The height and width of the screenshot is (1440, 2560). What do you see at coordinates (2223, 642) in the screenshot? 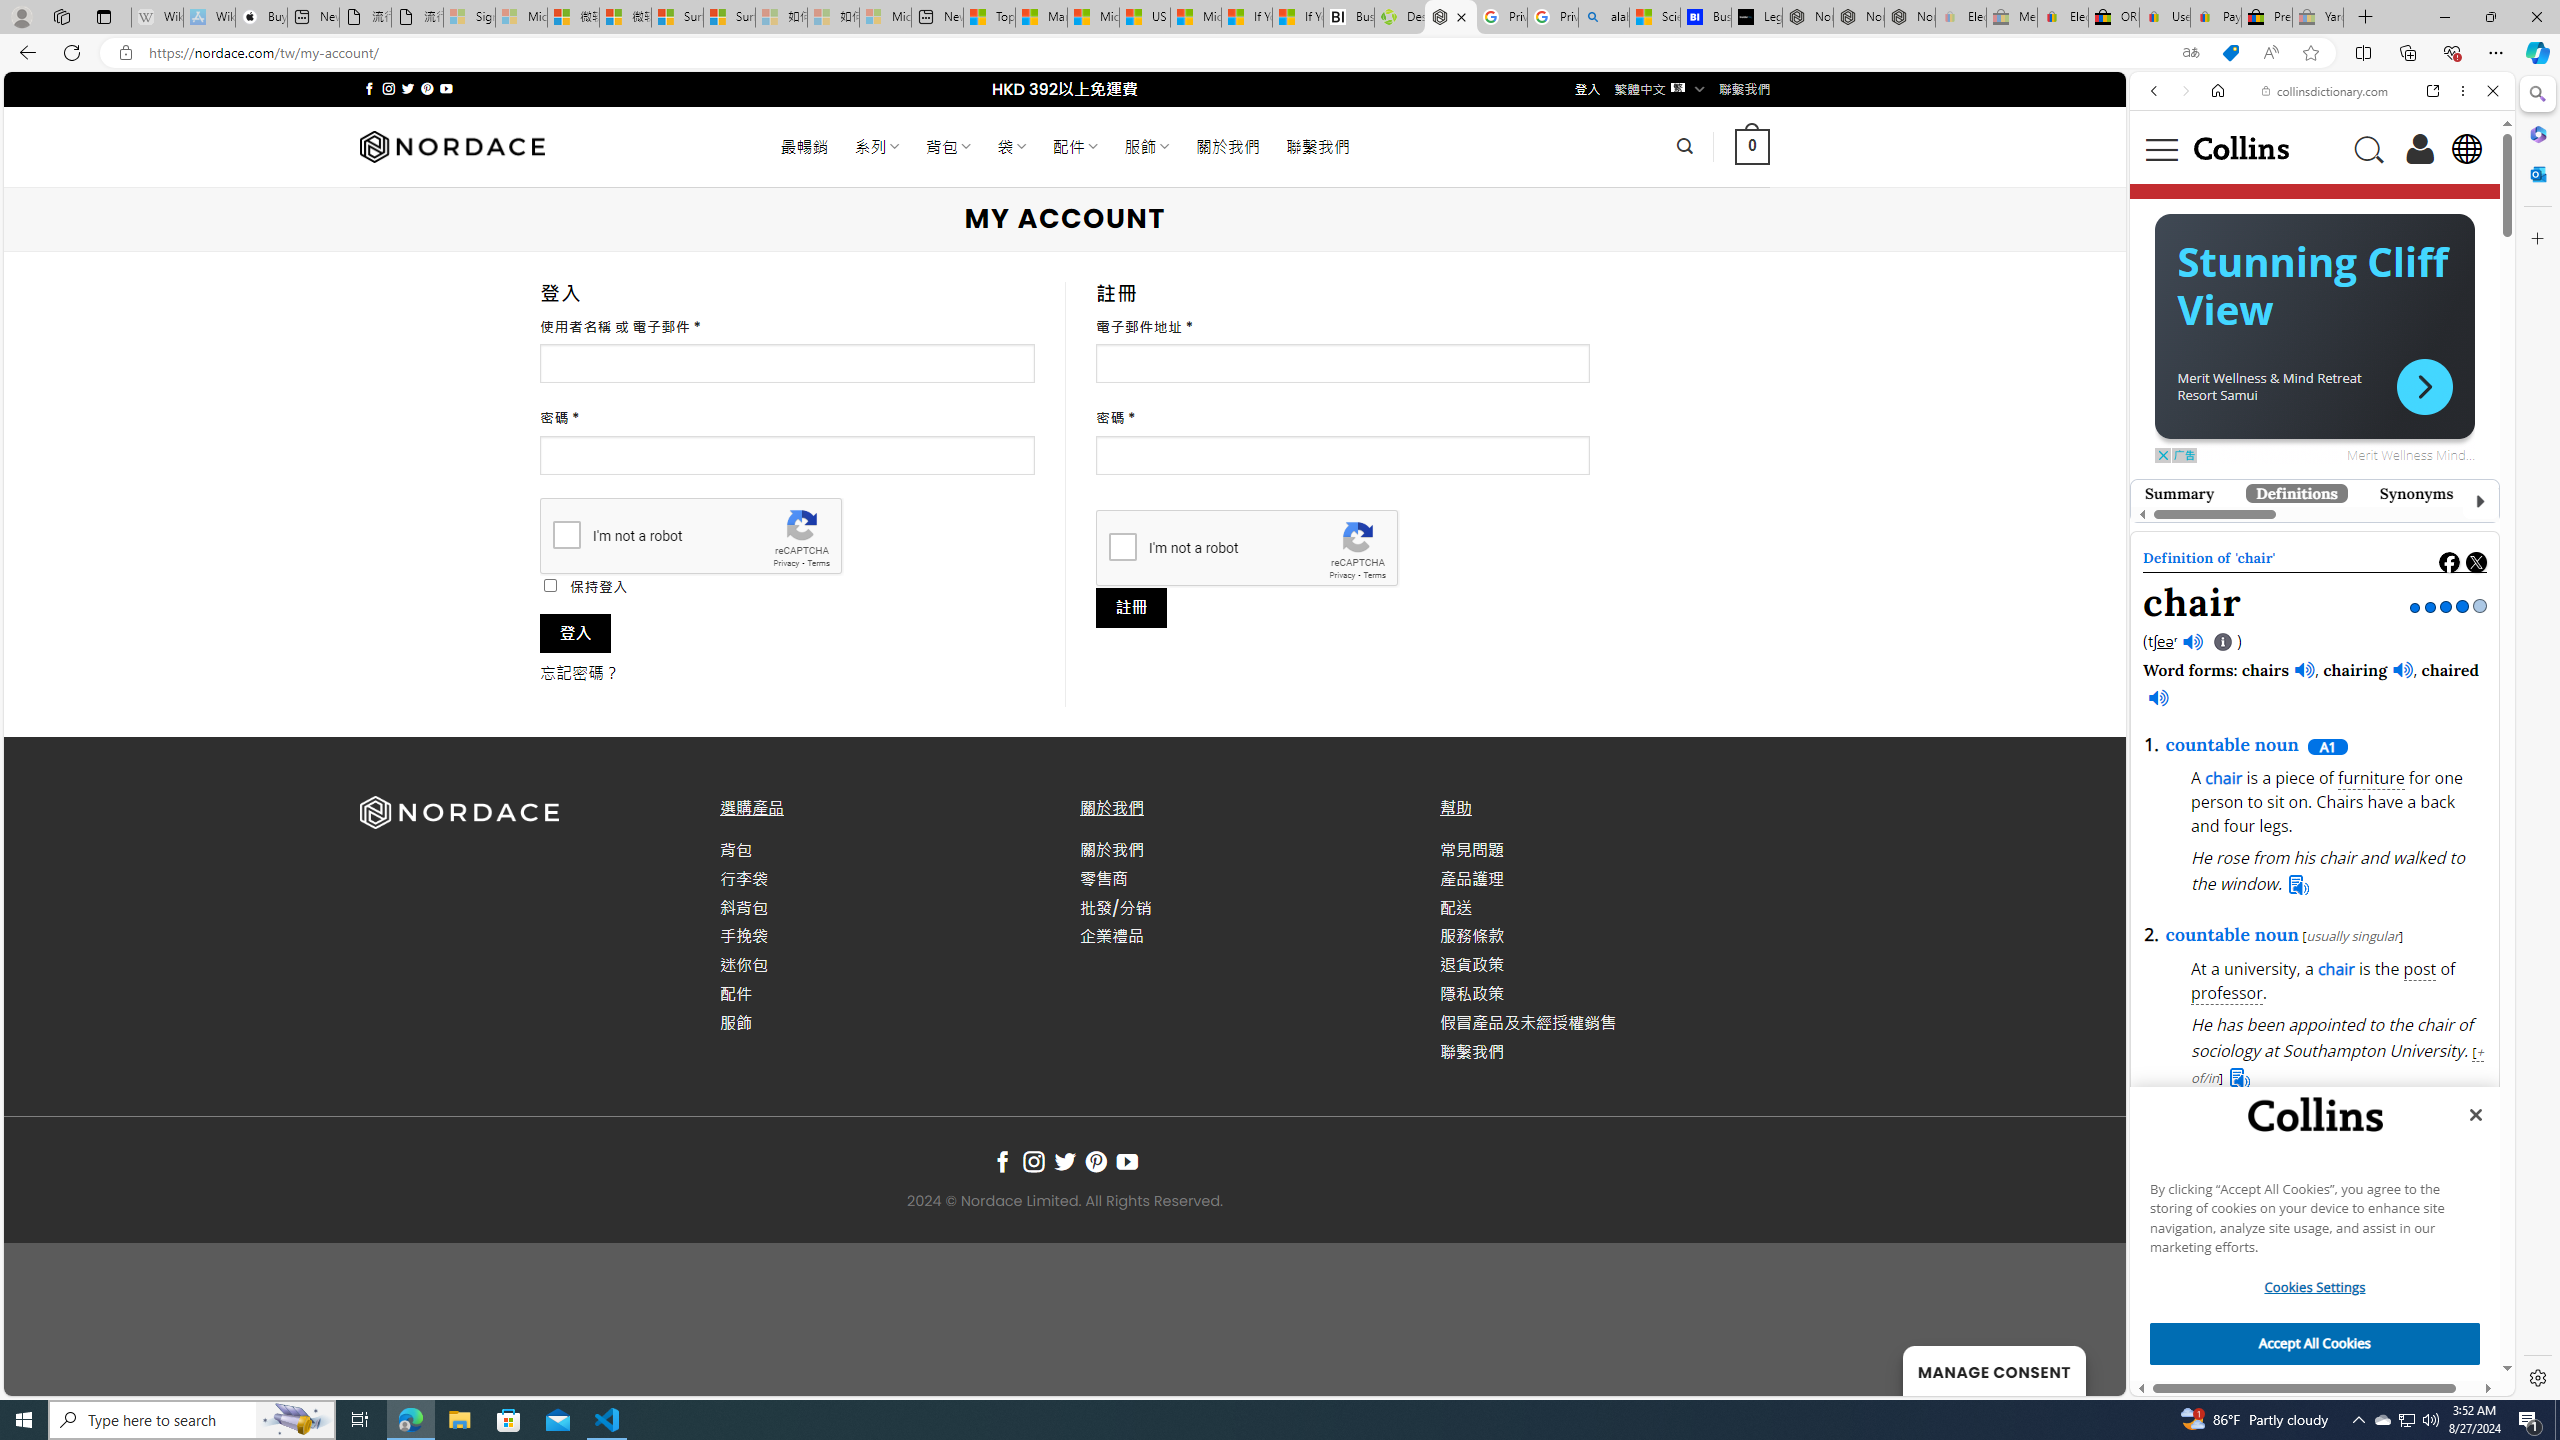
I see `IPA Pronunciation Guide` at bounding box center [2223, 642].